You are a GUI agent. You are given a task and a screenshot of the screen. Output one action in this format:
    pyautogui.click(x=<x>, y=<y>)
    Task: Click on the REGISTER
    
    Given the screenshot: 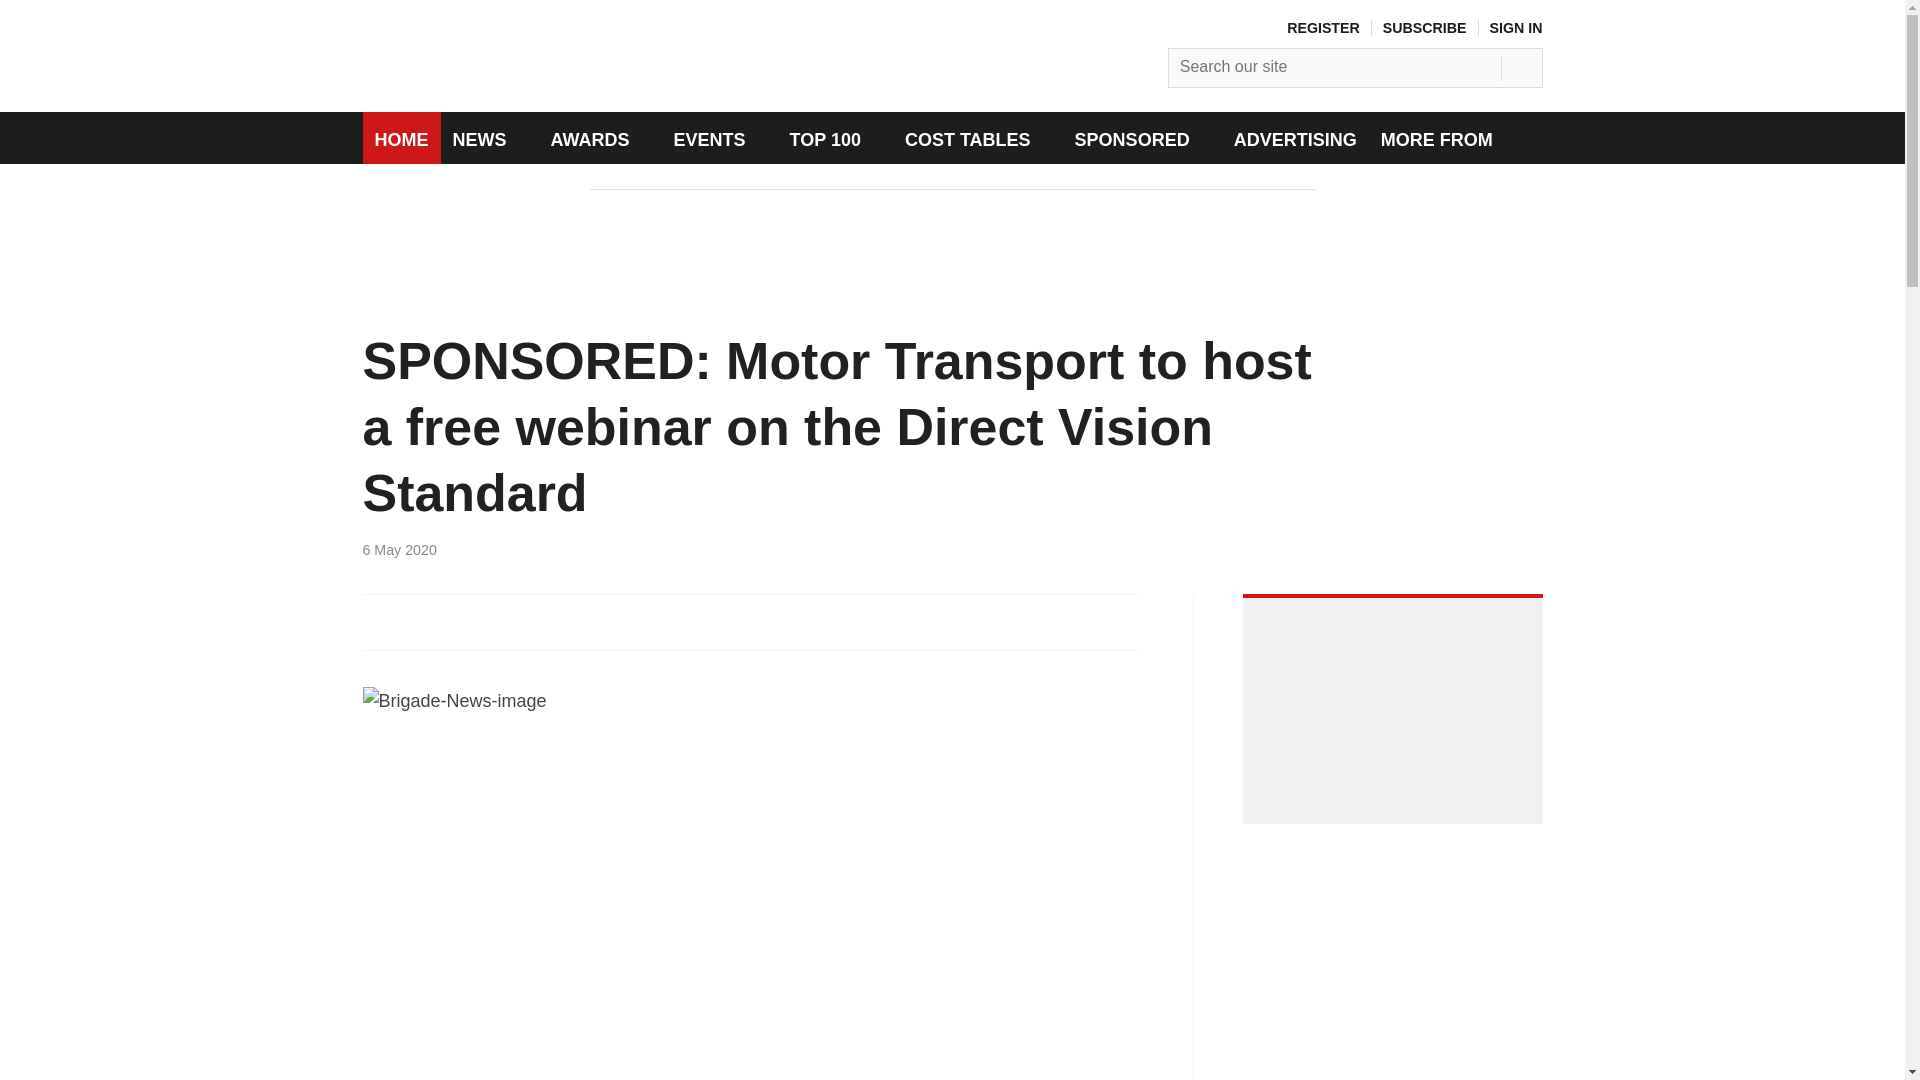 What is the action you would take?
    pyautogui.click(x=1322, y=28)
    